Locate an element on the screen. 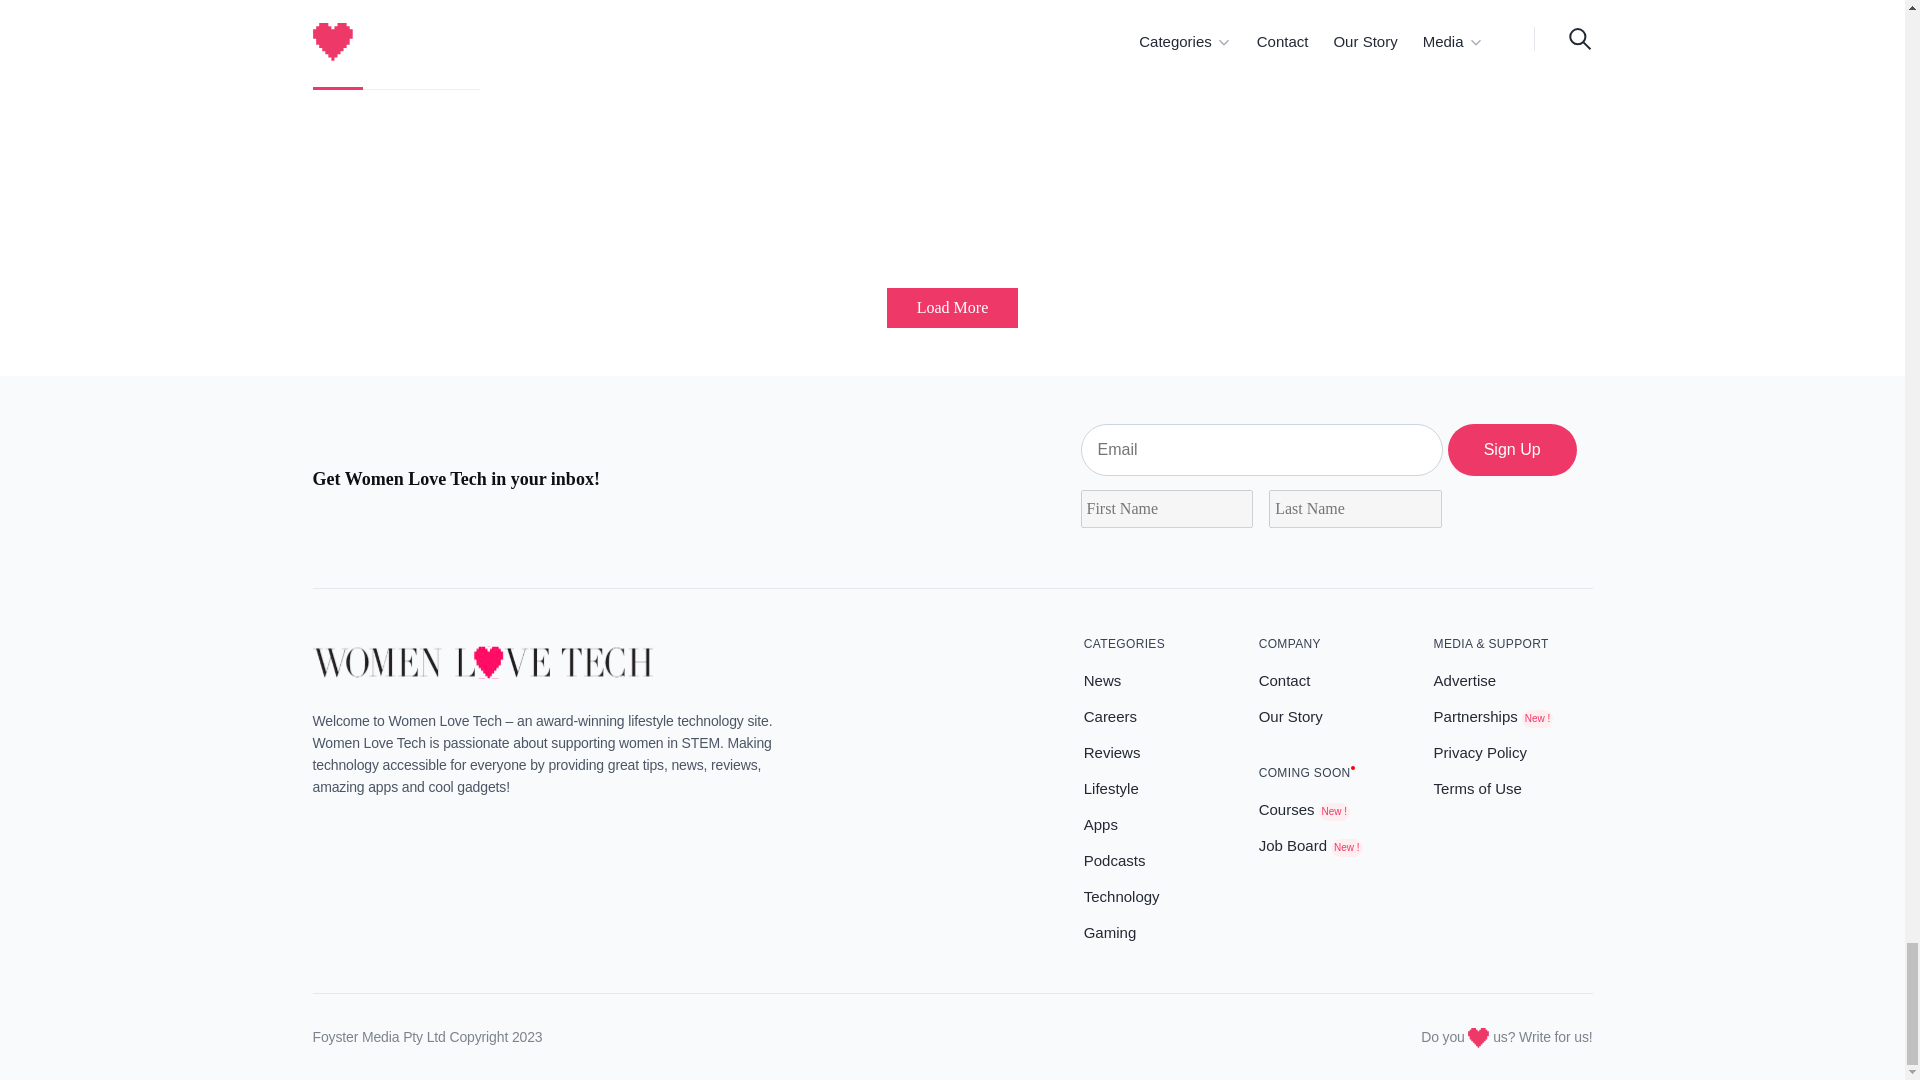 This screenshot has height=1080, width=1920. Sign Up is located at coordinates (1512, 450).